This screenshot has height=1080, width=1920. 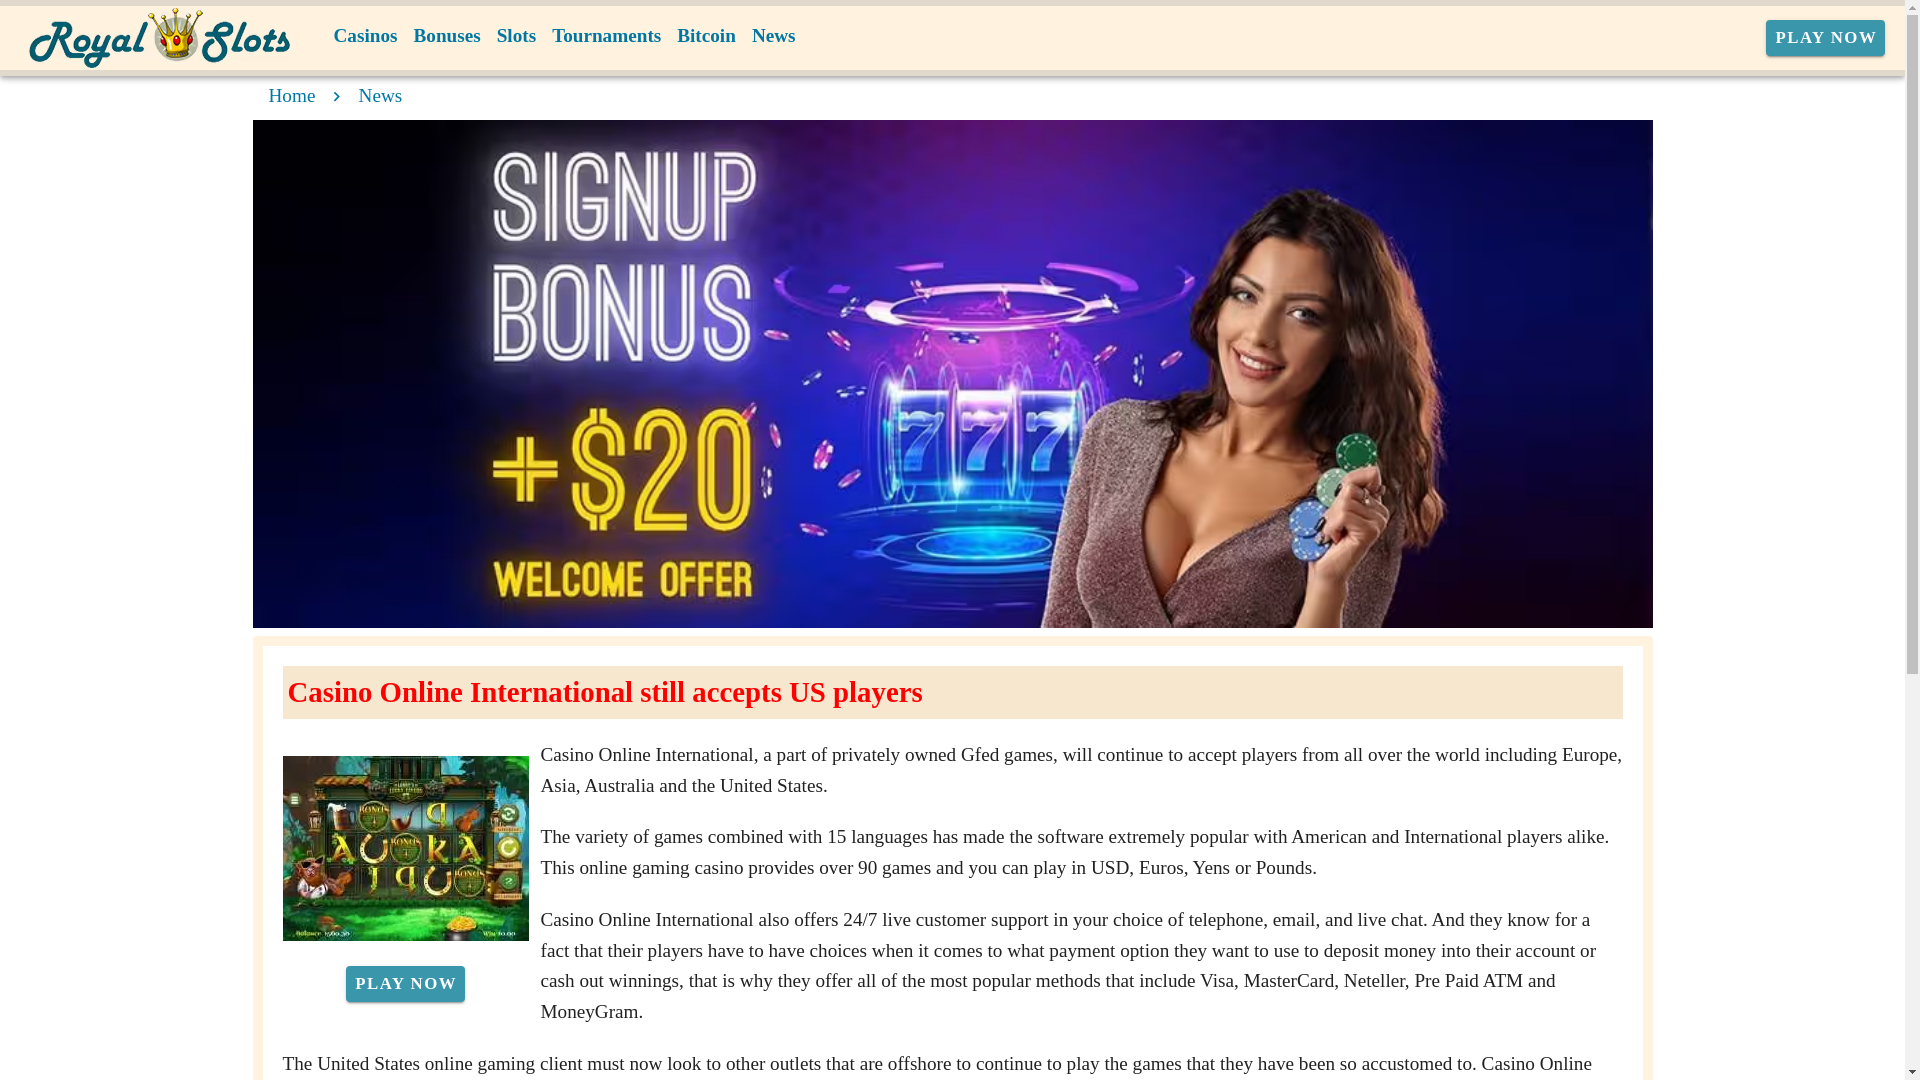 What do you see at coordinates (404, 984) in the screenshot?
I see `PLAY NOW` at bounding box center [404, 984].